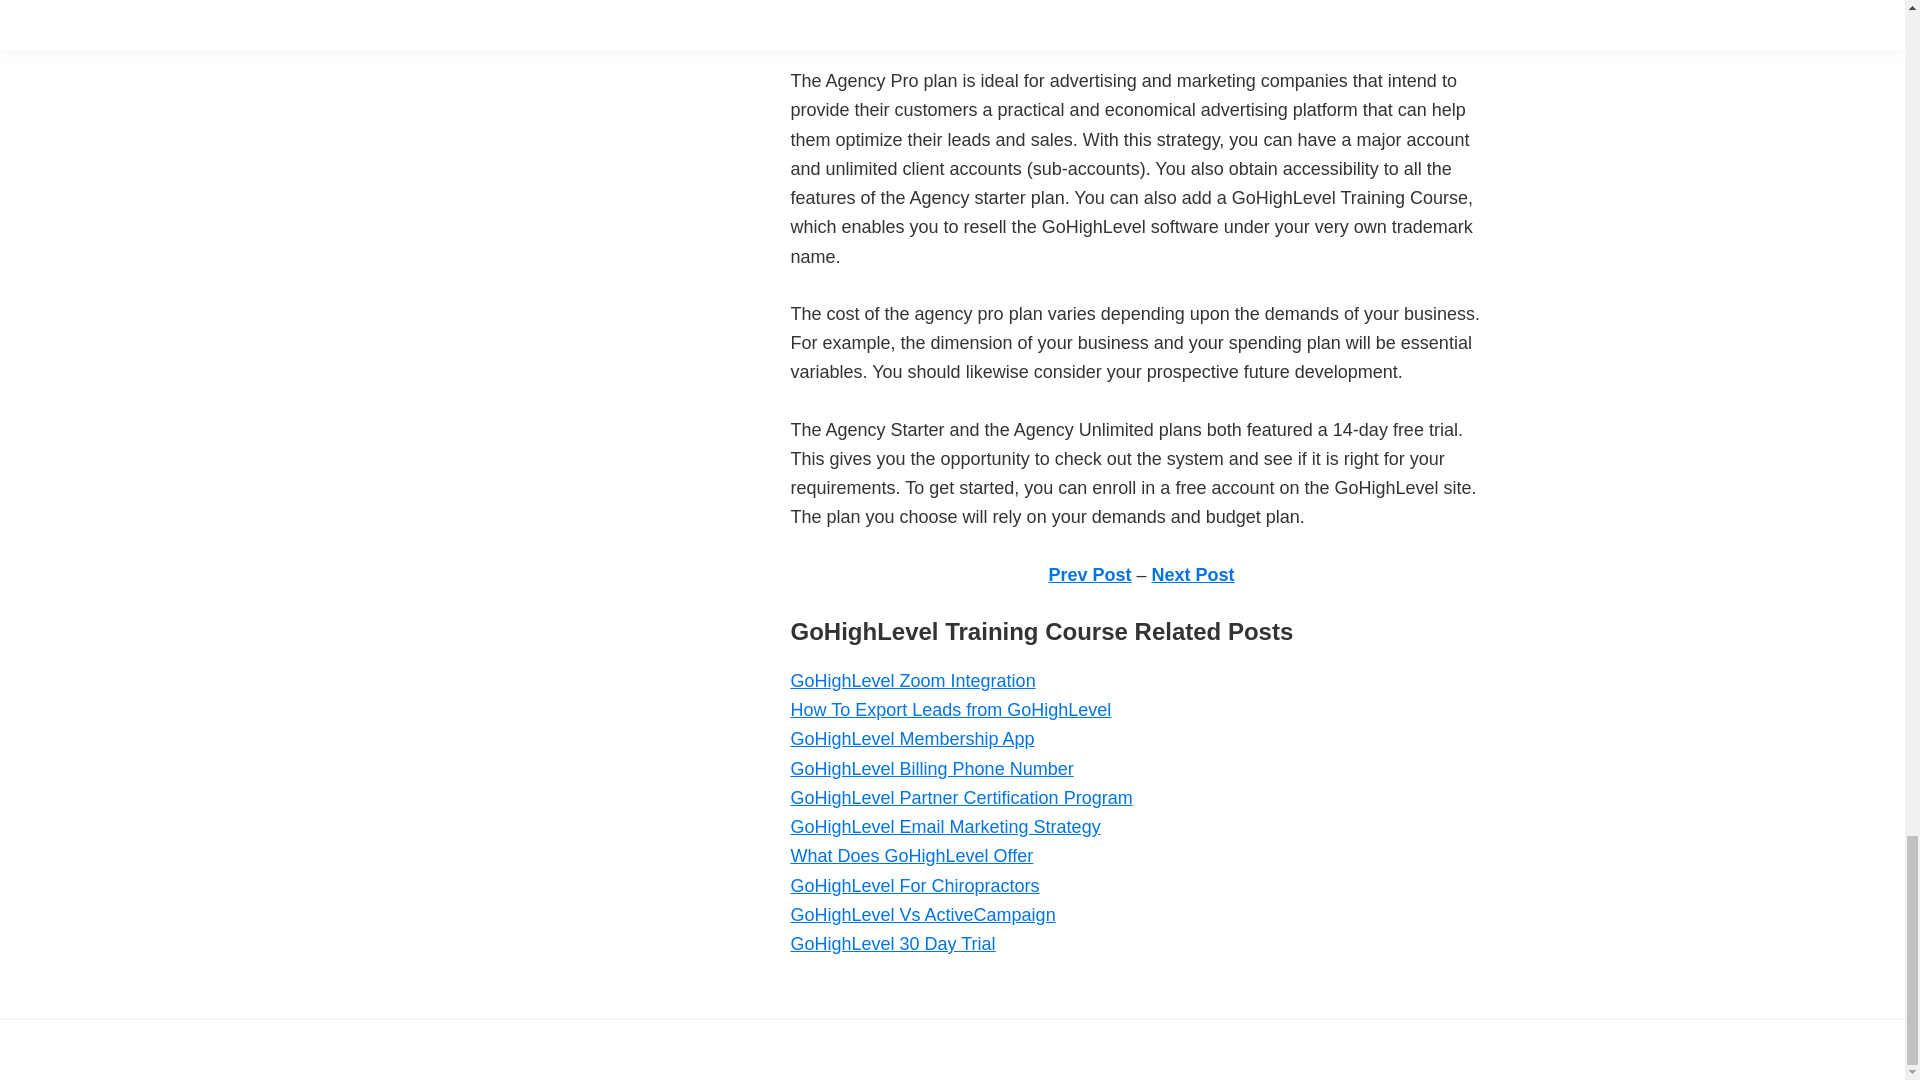  I want to click on GoHighLevel 30 Day Trial, so click(892, 944).